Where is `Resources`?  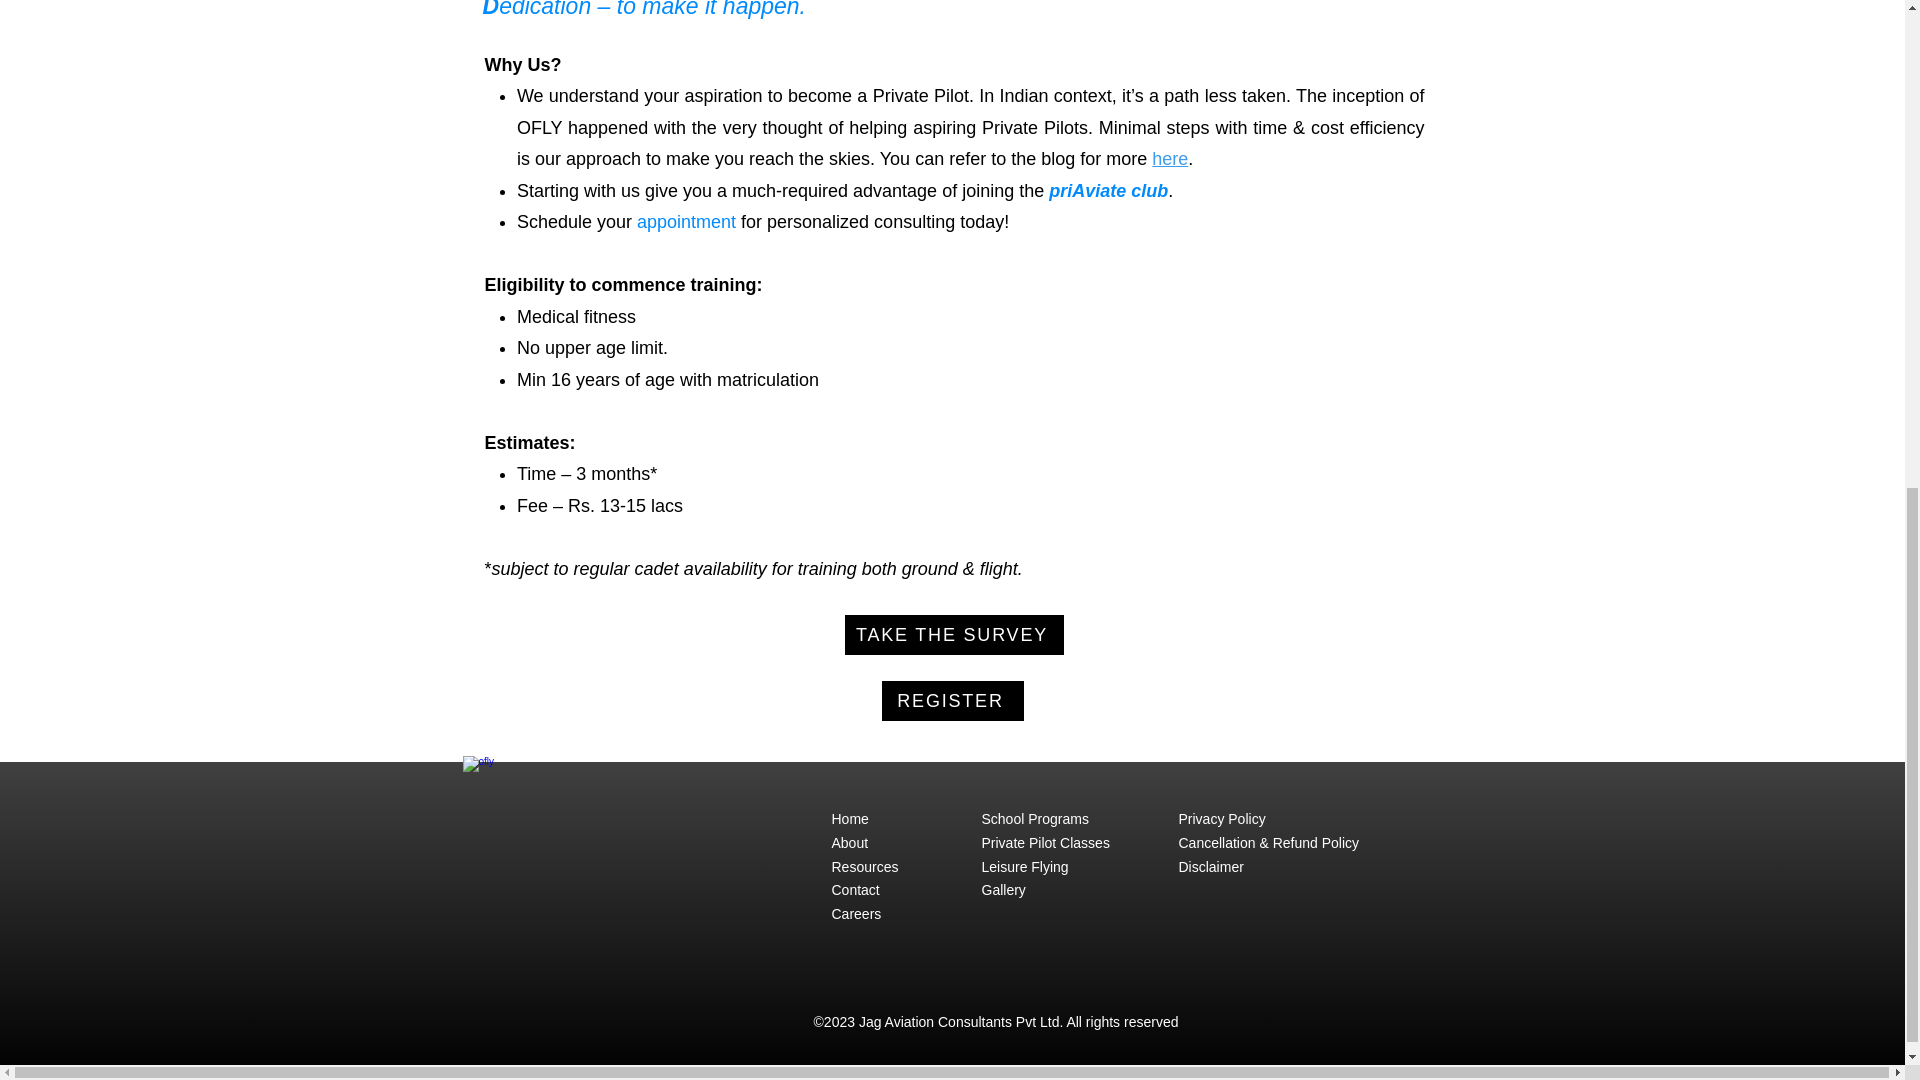
Resources is located at coordinates (864, 866).